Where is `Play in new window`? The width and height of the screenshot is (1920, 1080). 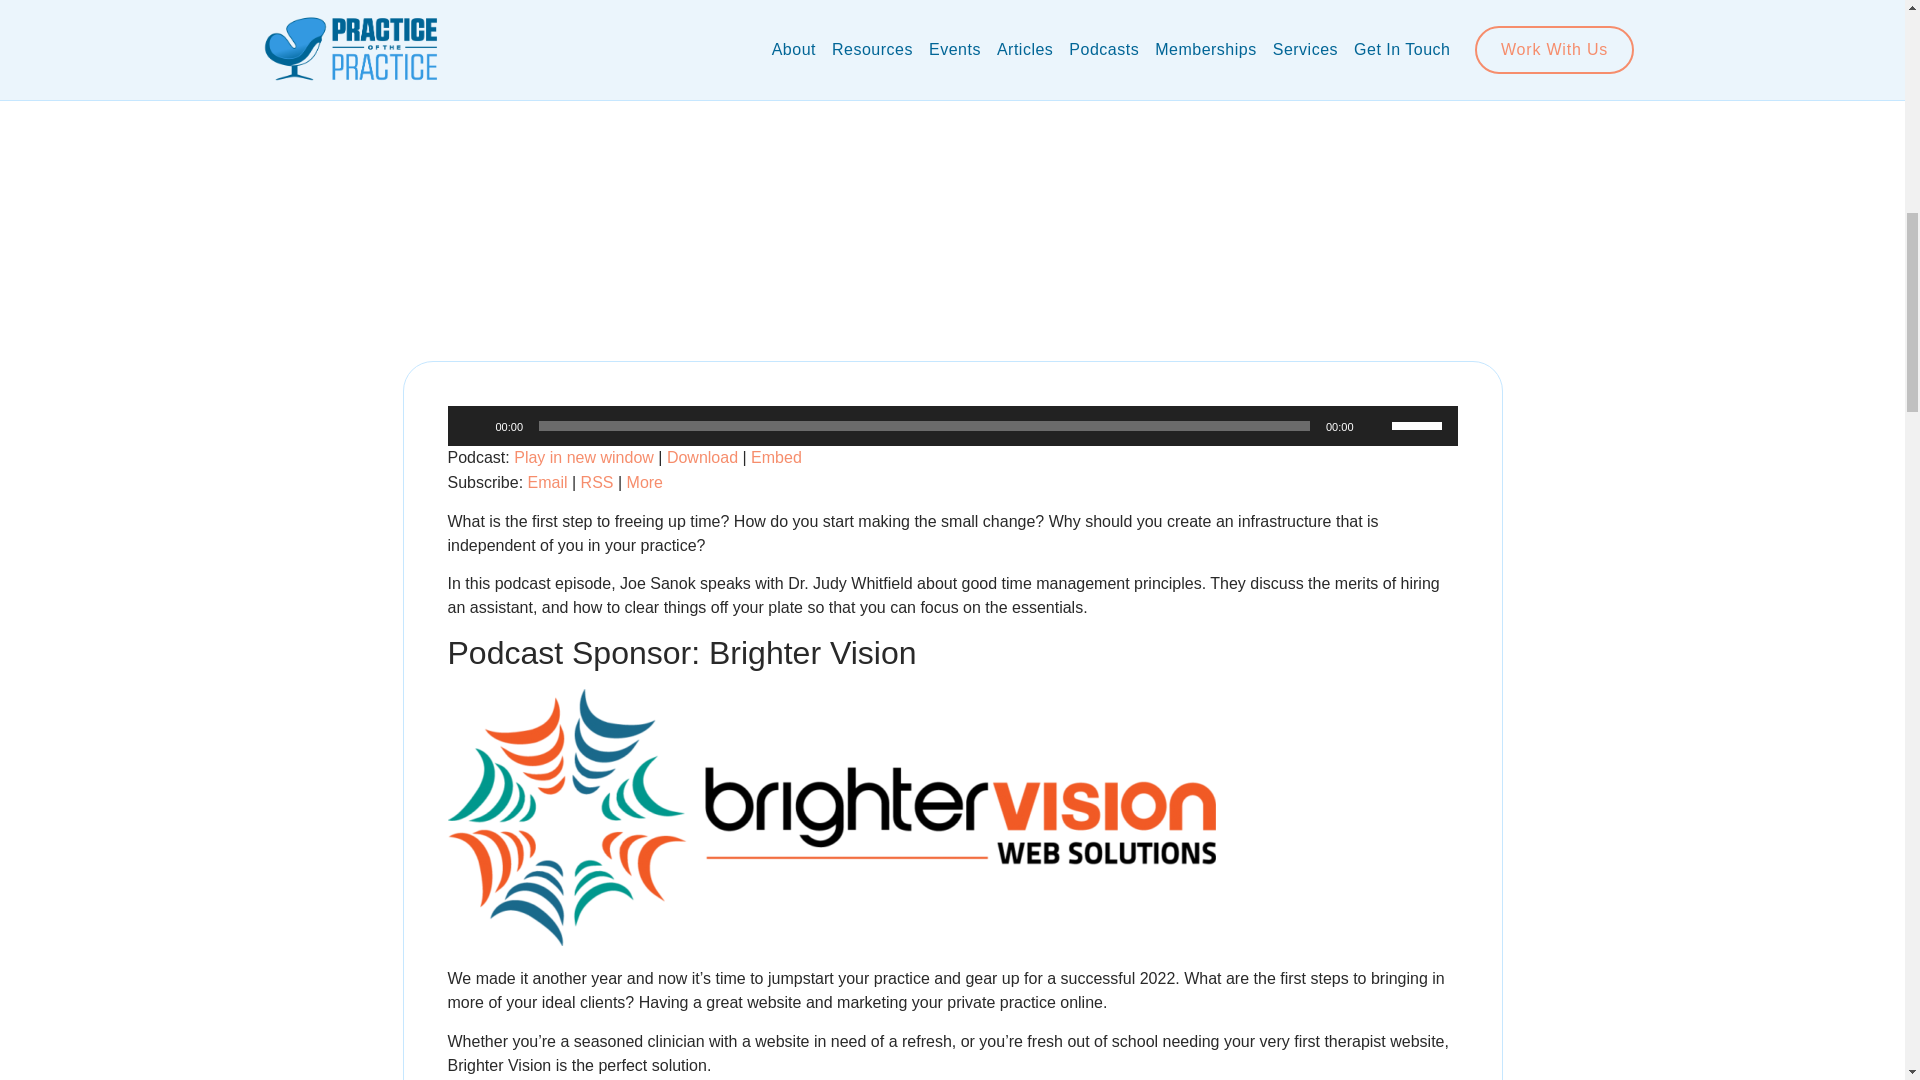 Play in new window is located at coordinates (584, 457).